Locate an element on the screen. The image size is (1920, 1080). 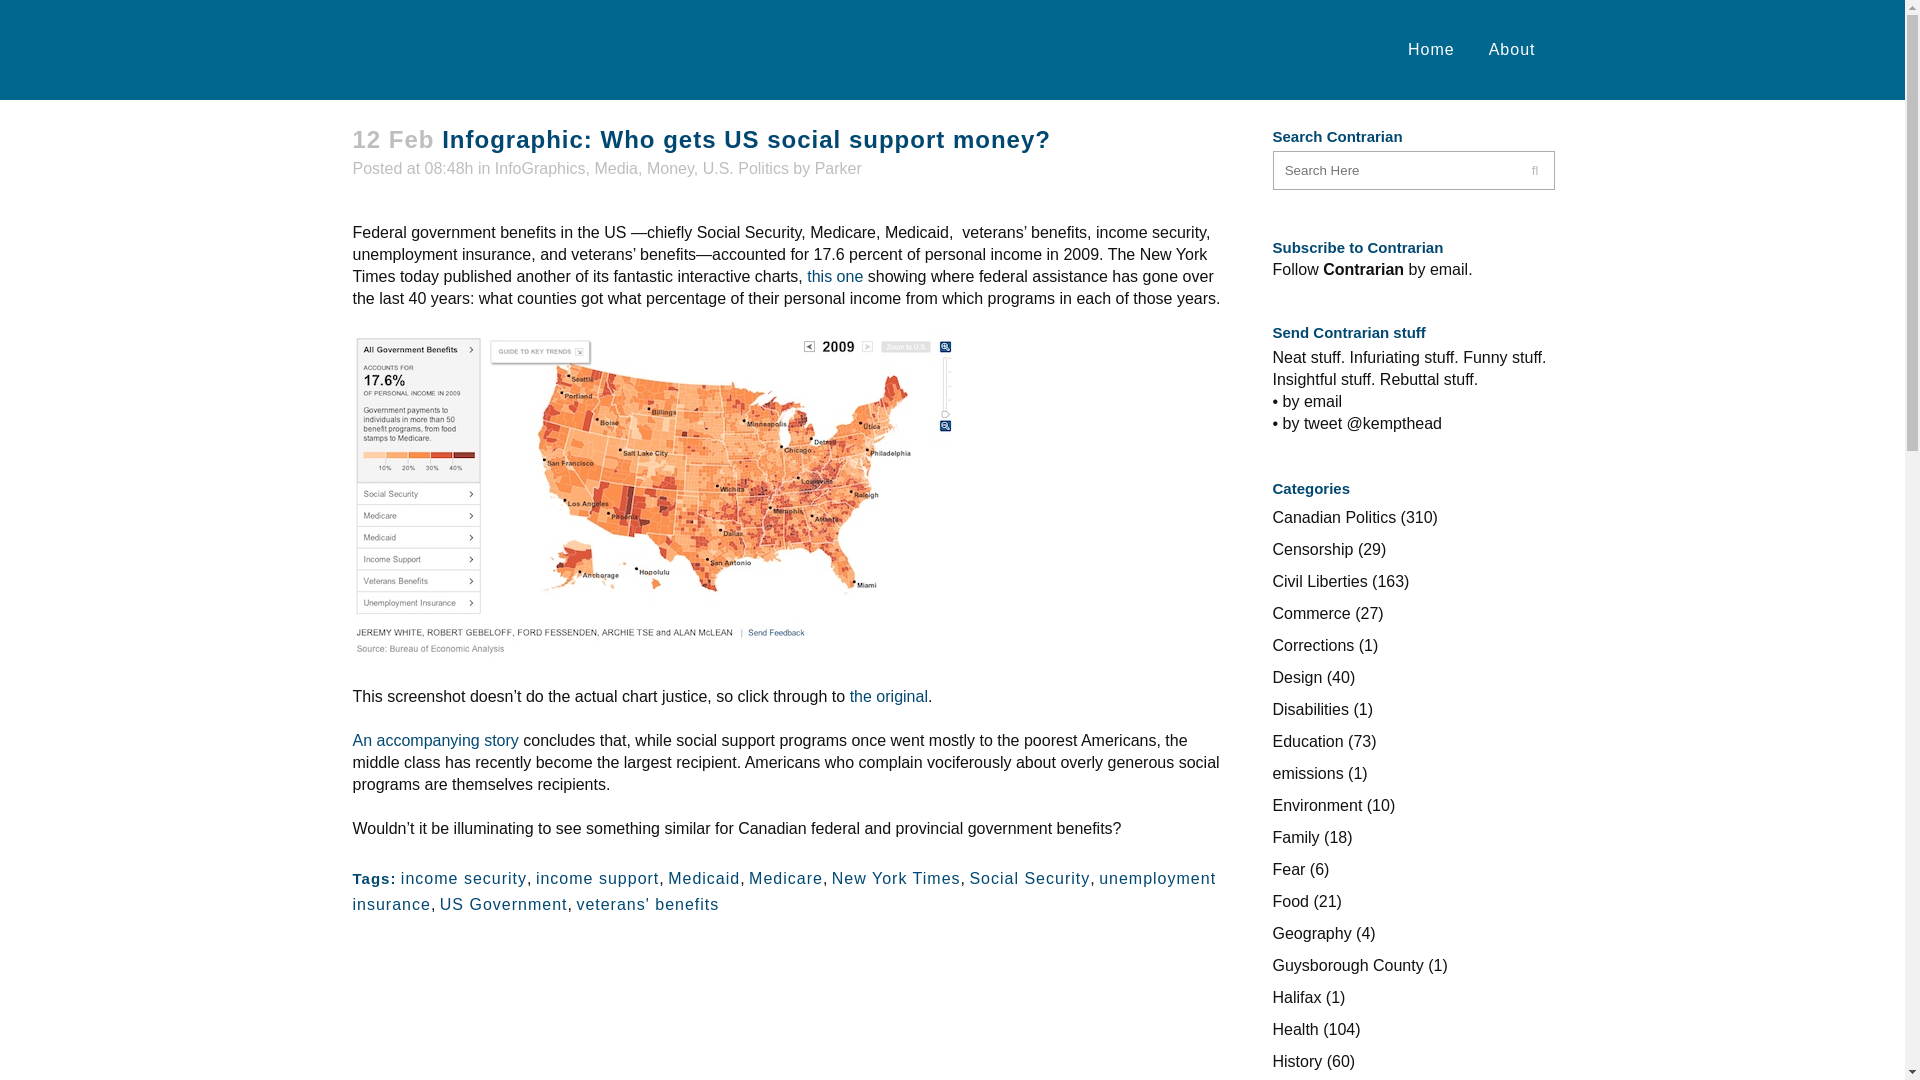
veterans' benefits is located at coordinates (647, 904).